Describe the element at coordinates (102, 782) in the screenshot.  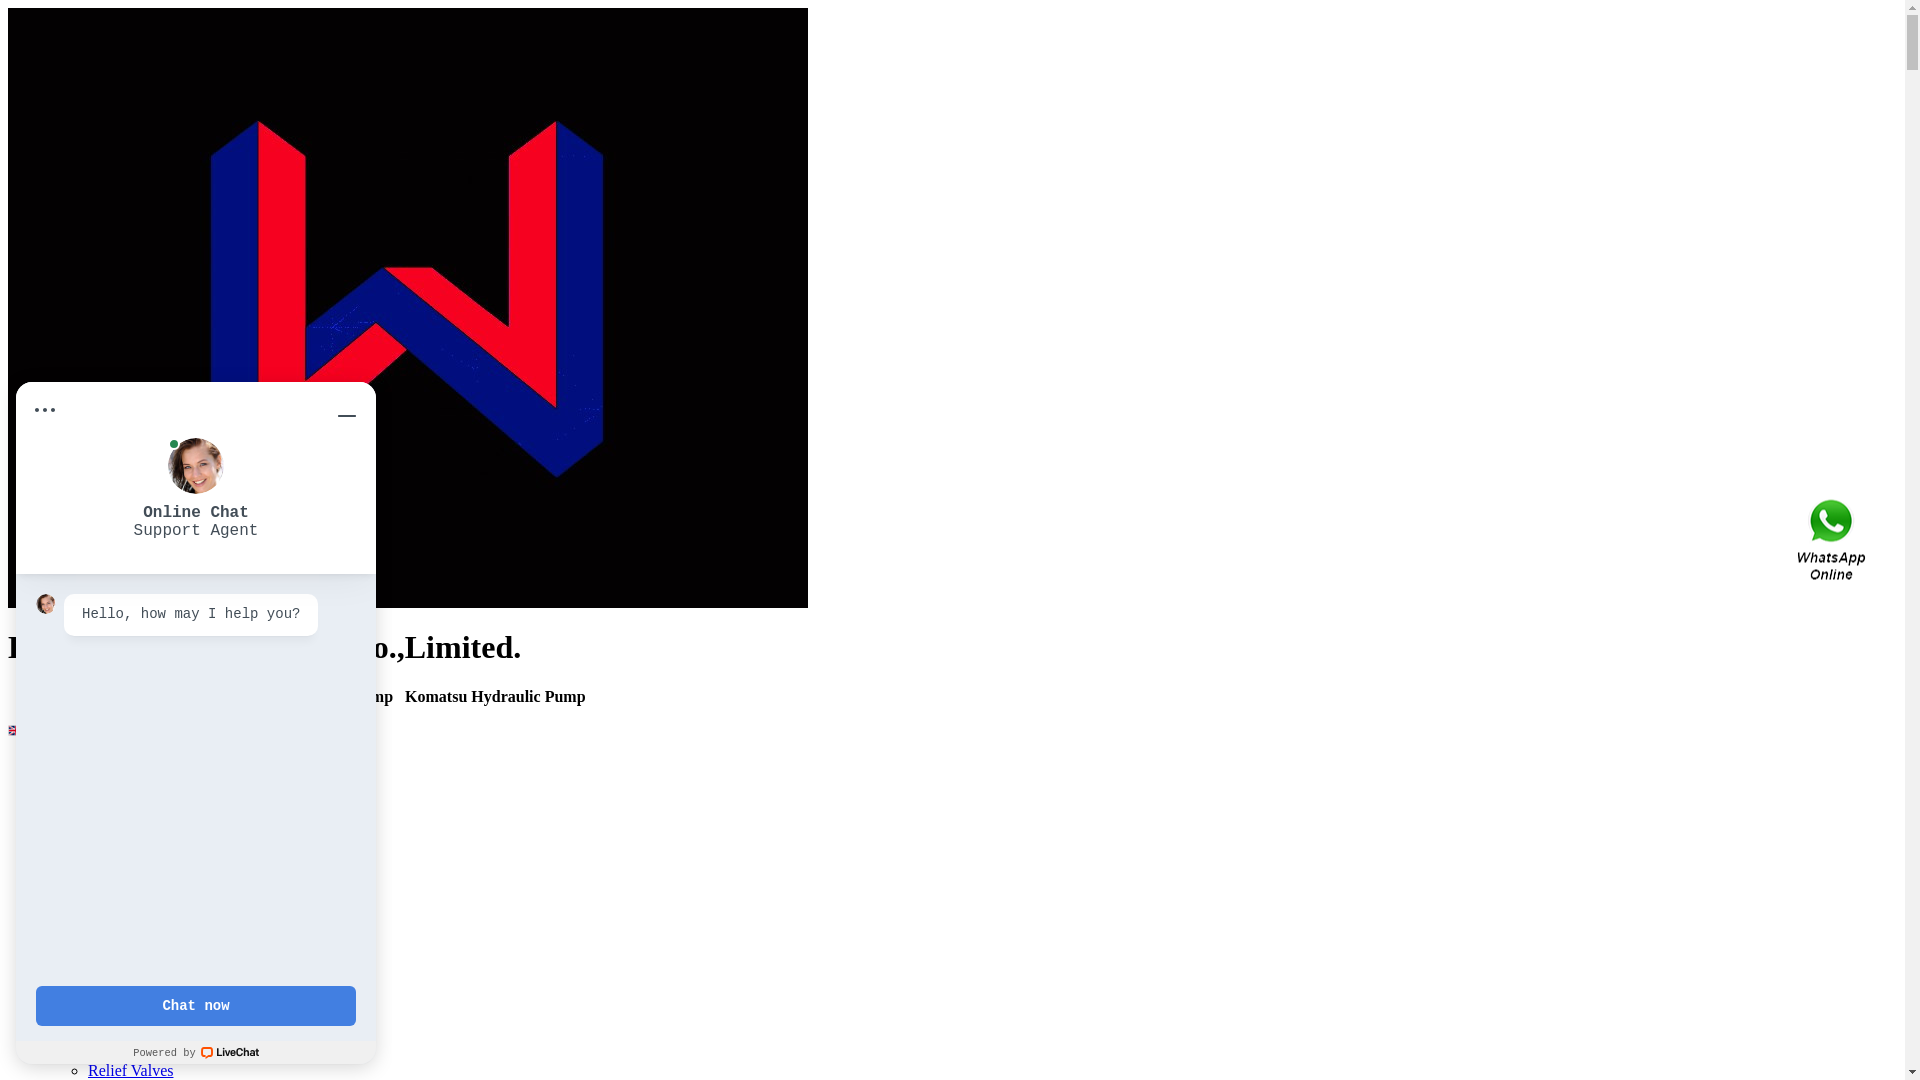
I see `Stock Categories` at that location.